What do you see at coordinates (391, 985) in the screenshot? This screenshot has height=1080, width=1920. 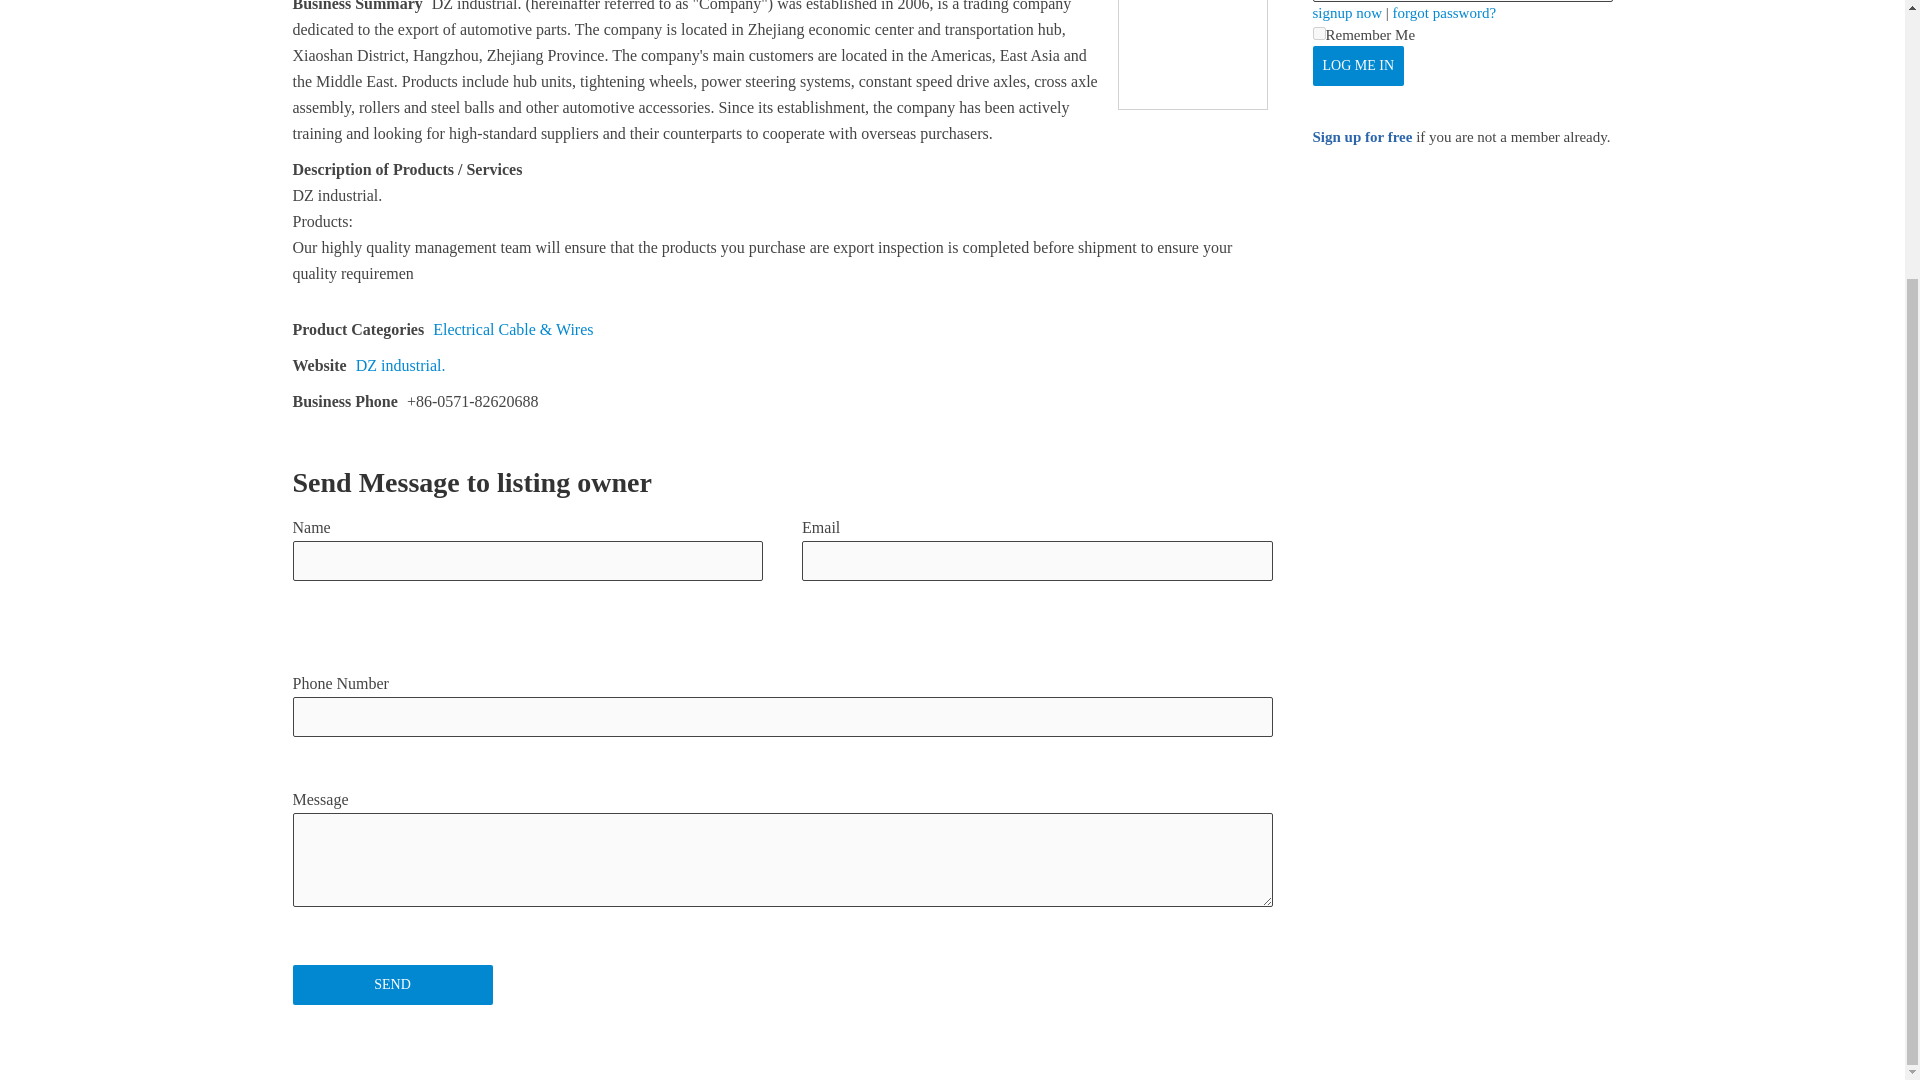 I see `Send` at bounding box center [391, 985].